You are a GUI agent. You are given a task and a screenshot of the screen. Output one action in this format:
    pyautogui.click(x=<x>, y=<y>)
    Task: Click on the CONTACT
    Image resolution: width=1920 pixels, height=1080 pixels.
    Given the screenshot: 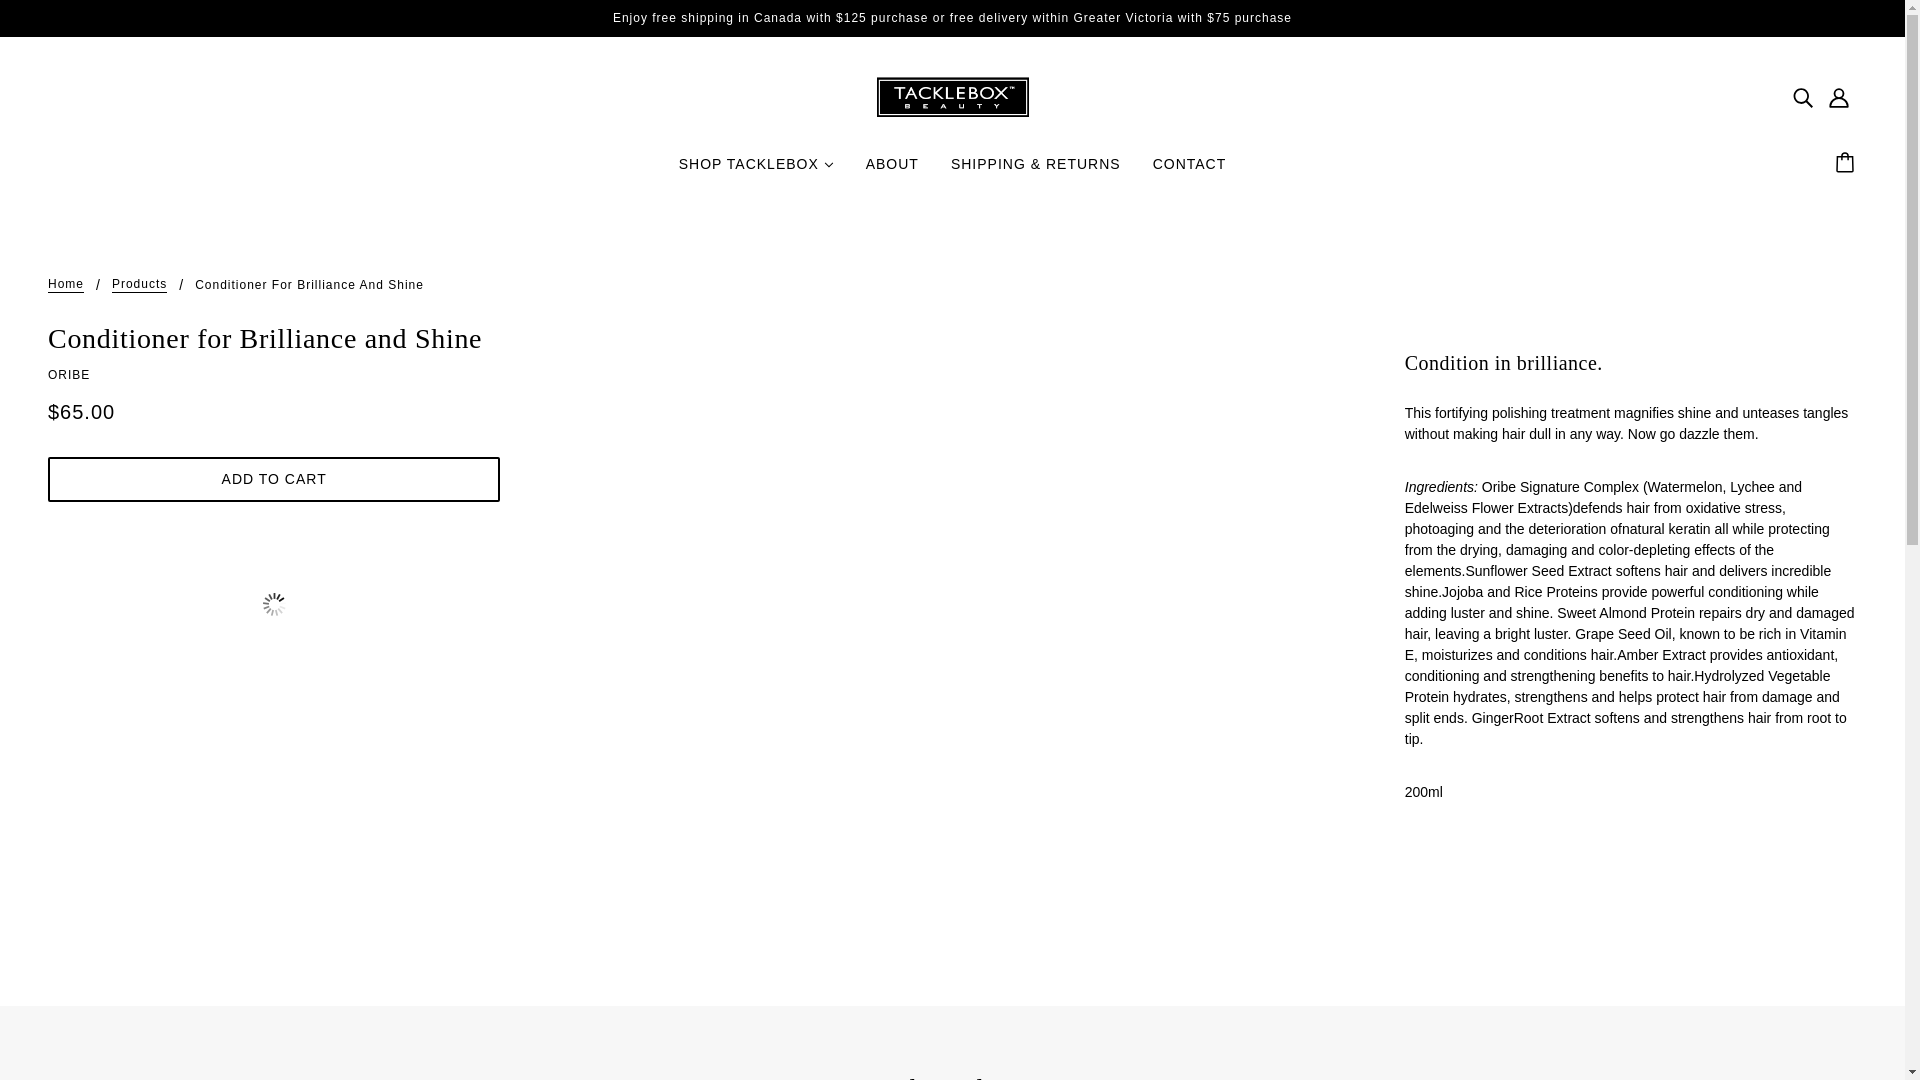 What is the action you would take?
    pyautogui.click(x=1189, y=172)
    